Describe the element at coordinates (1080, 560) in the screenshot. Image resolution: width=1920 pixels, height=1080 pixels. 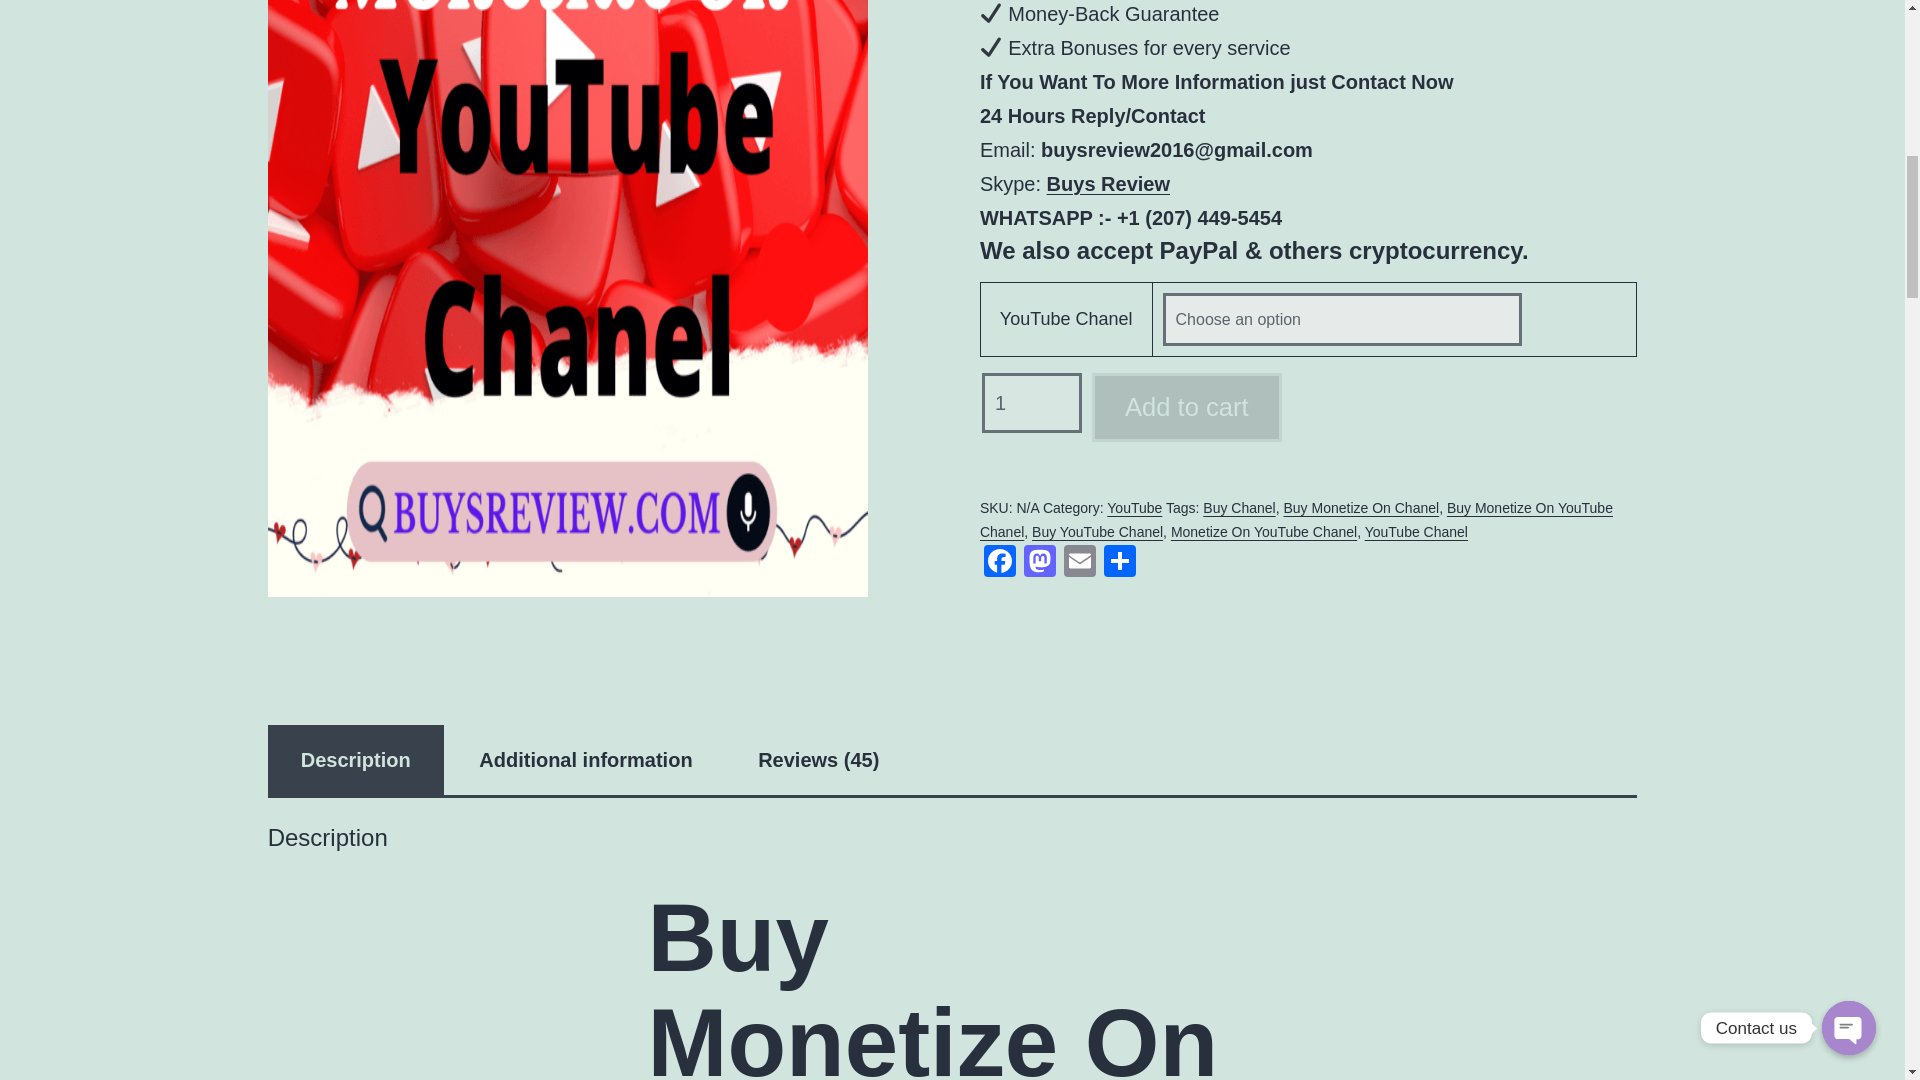
I see `Email` at that location.